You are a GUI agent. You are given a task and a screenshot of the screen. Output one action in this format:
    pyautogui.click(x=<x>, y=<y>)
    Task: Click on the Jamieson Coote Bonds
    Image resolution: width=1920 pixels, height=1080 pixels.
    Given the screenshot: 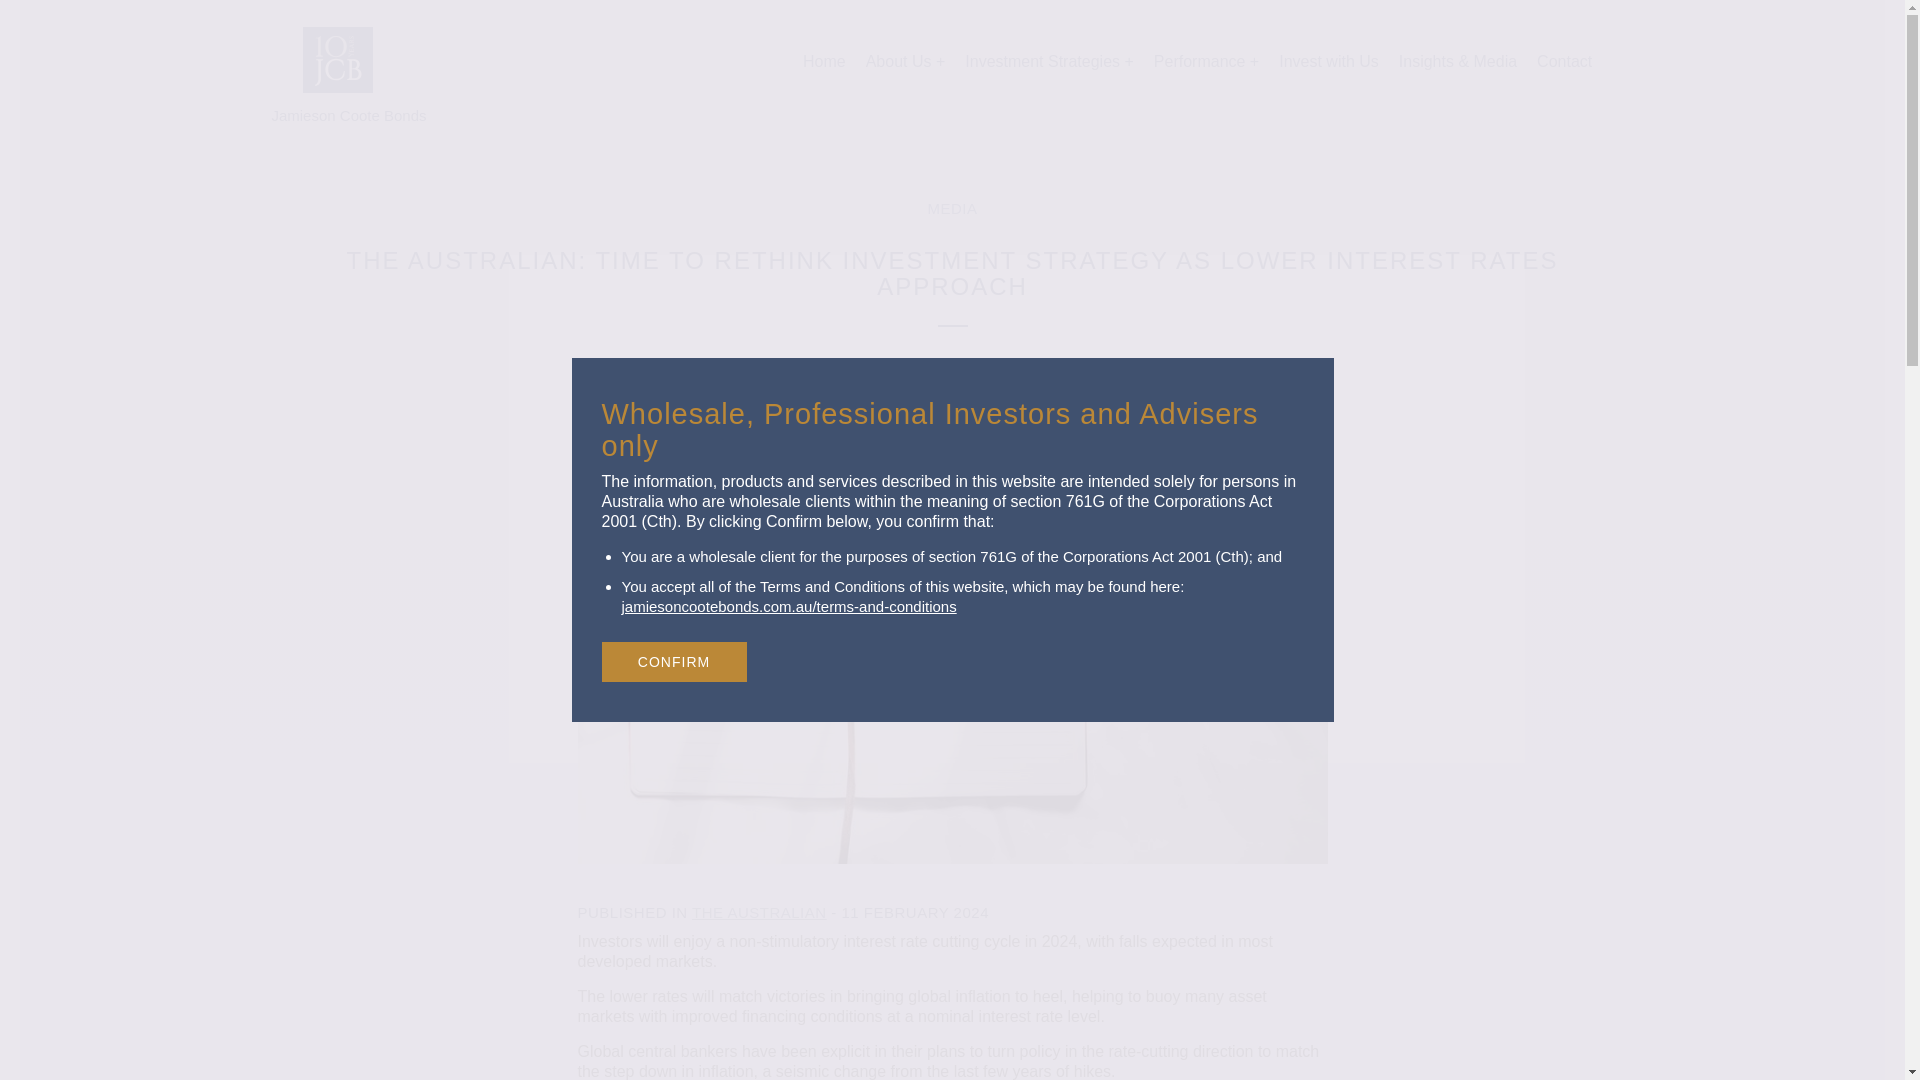 What is the action you would take?
    pyautogui.click(x=336, y=60)
    